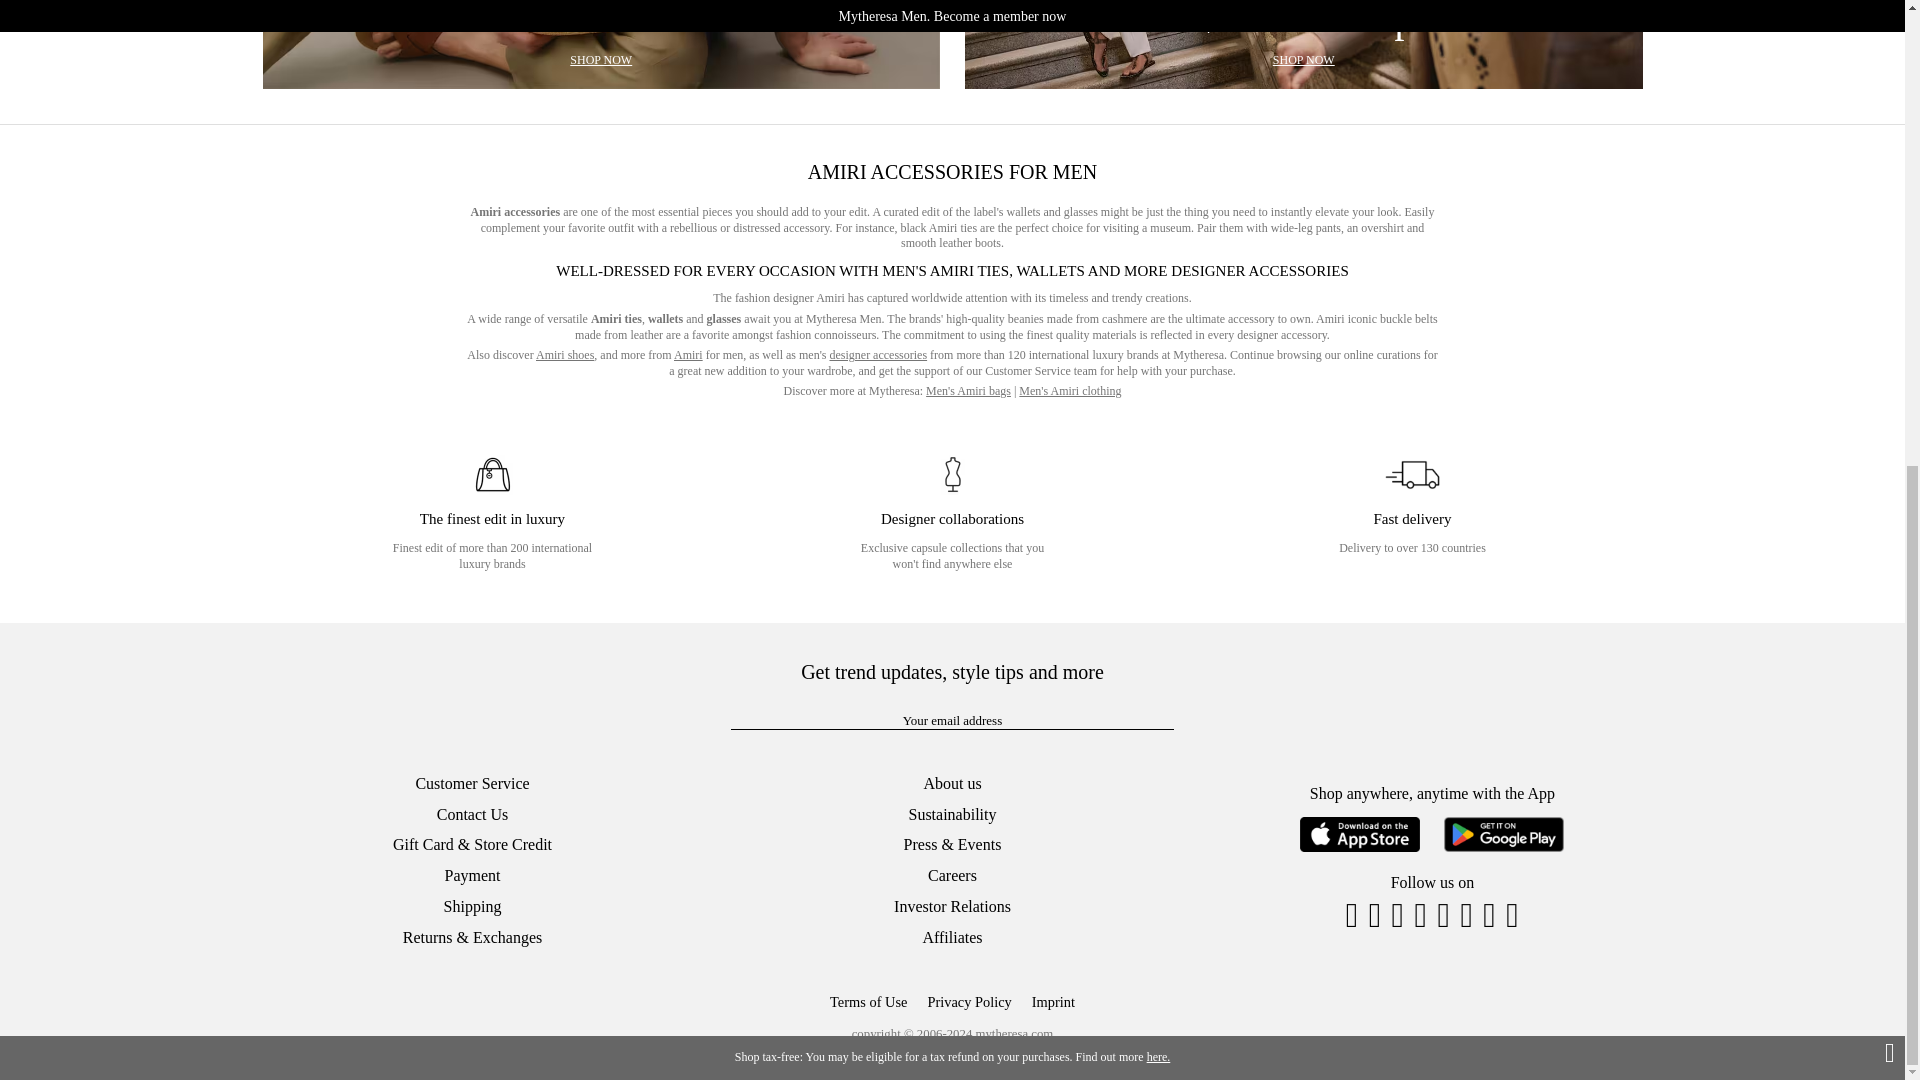  Describe the element at coordinates (600, 44) in the screenshot. I see `Amiri` at that location.